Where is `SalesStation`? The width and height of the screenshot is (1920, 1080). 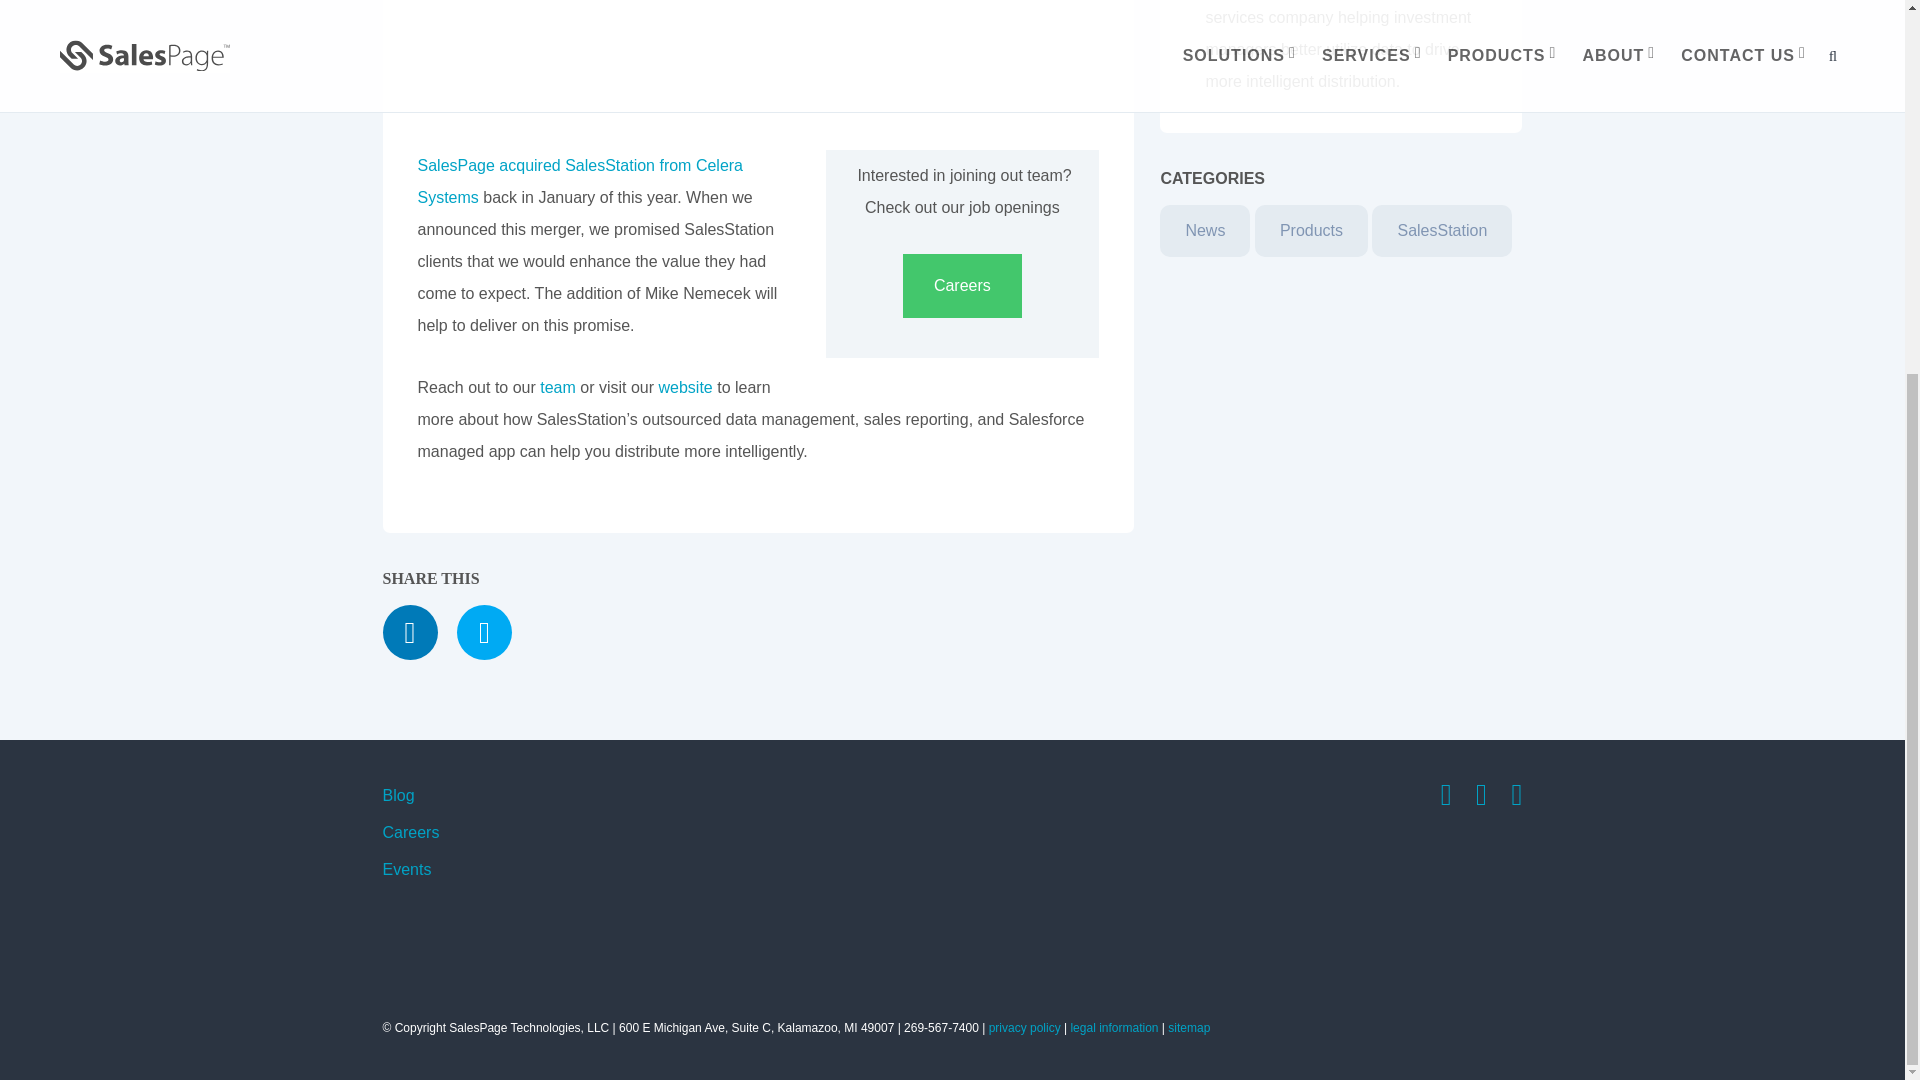 SalesStation is located at coordinates (1442, 231).